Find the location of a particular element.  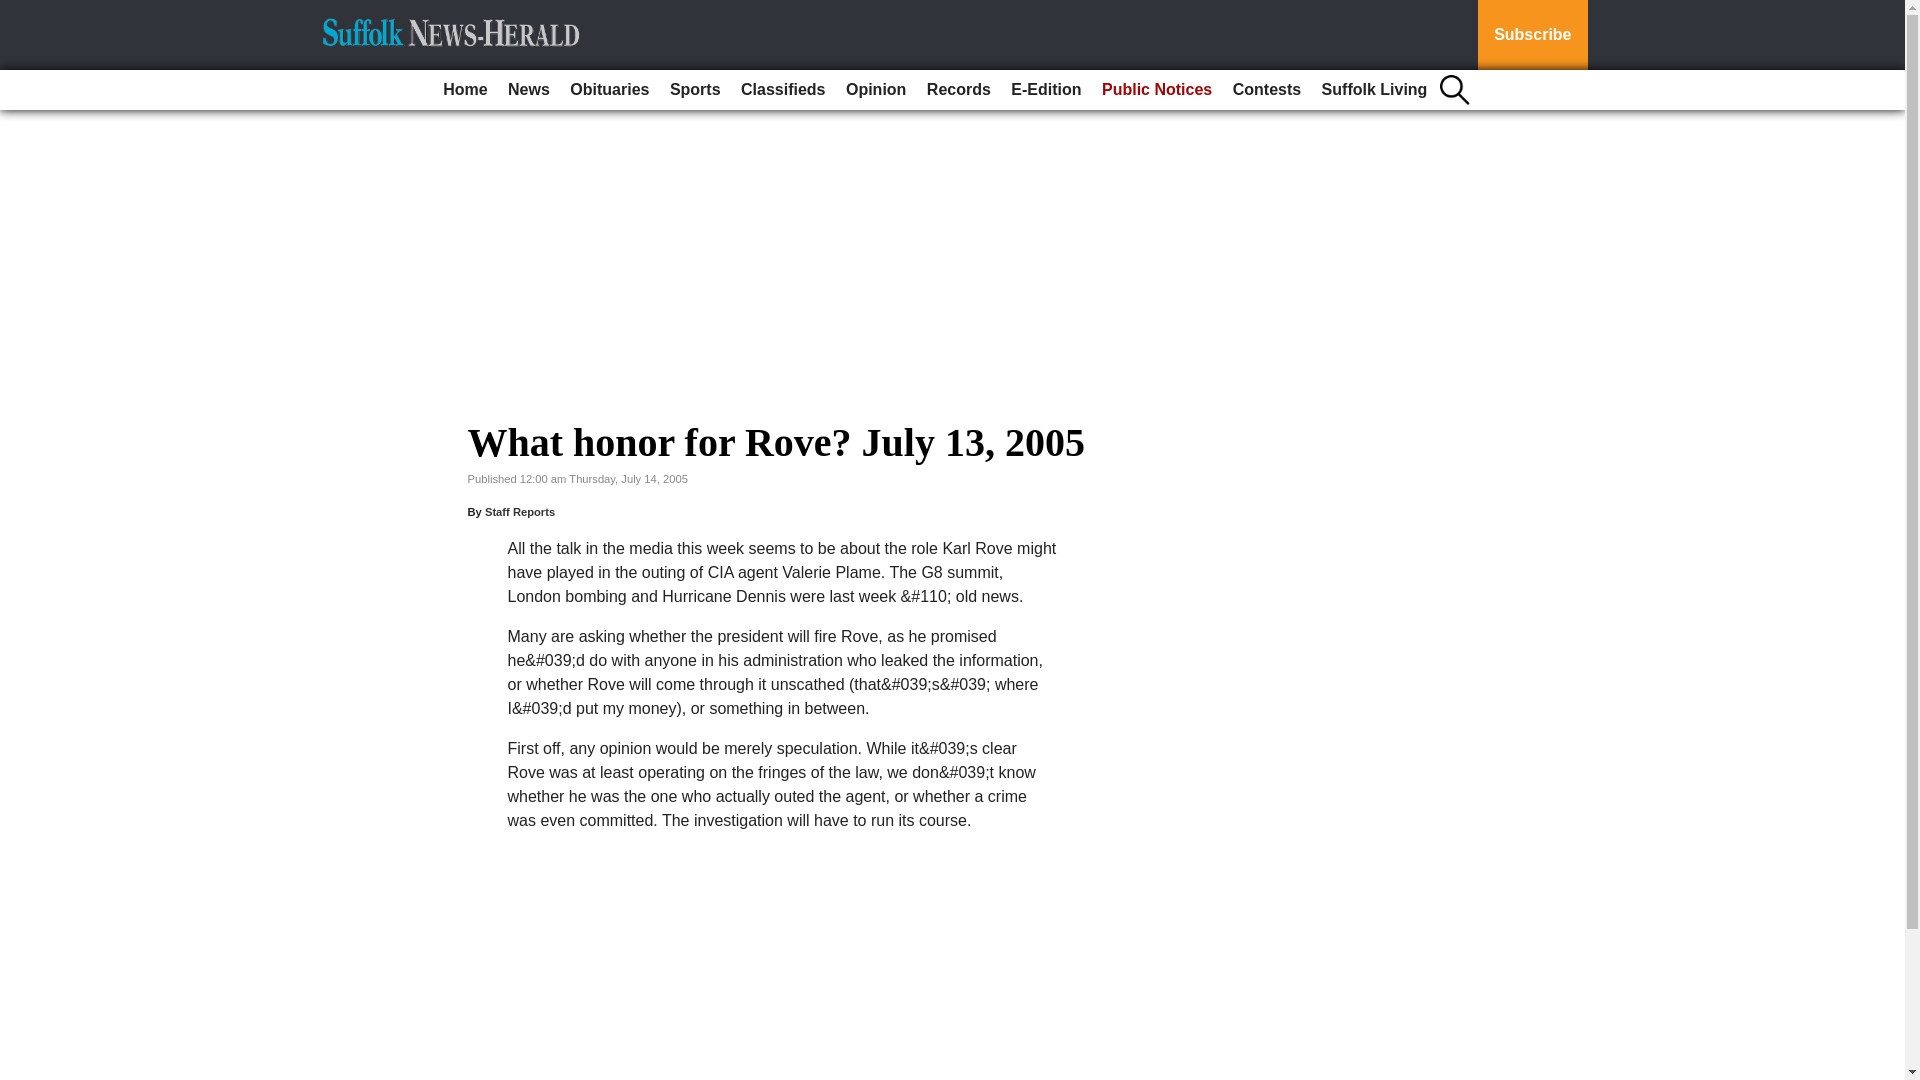

Public Notices is located at coordinates (1156, 90).